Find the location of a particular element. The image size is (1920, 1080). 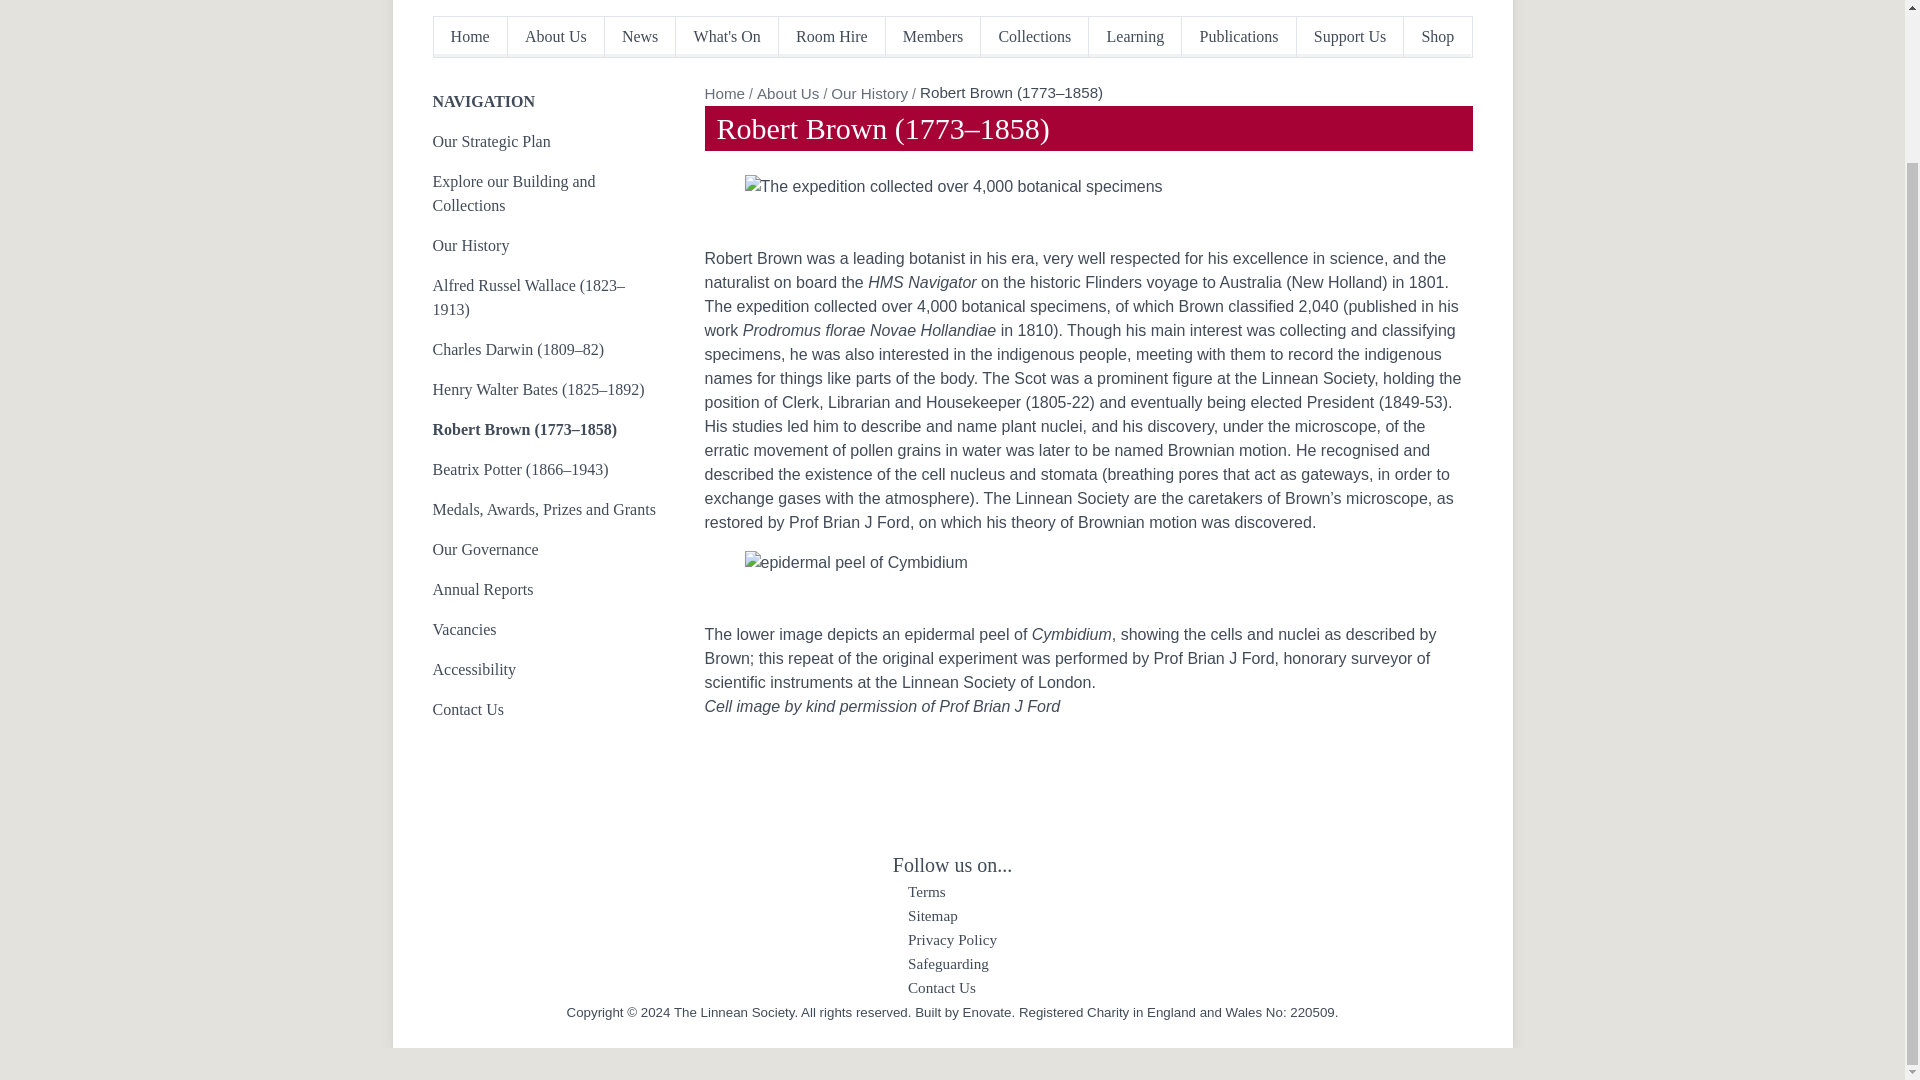

Annual Reports is located at coordinates (544, 590).